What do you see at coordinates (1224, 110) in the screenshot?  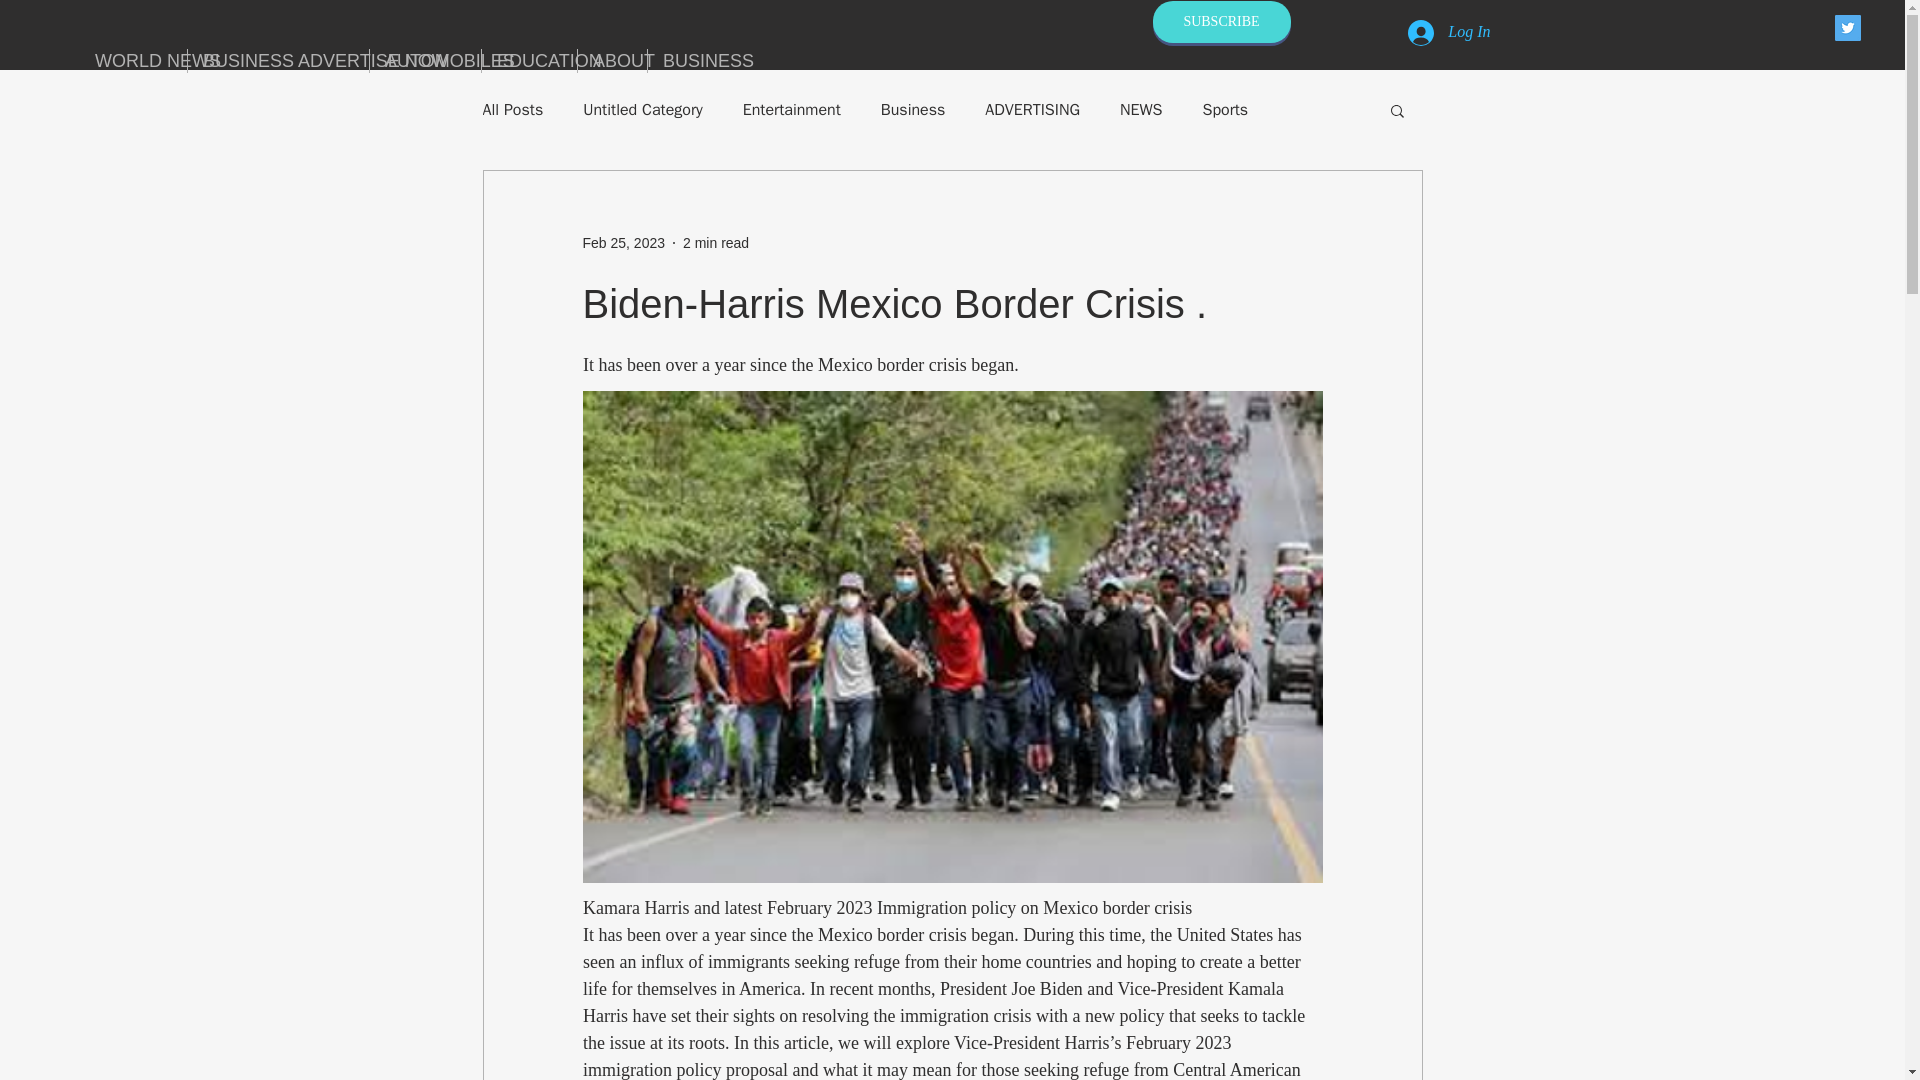 I see `Sports` at bounding box center [1224, 110].